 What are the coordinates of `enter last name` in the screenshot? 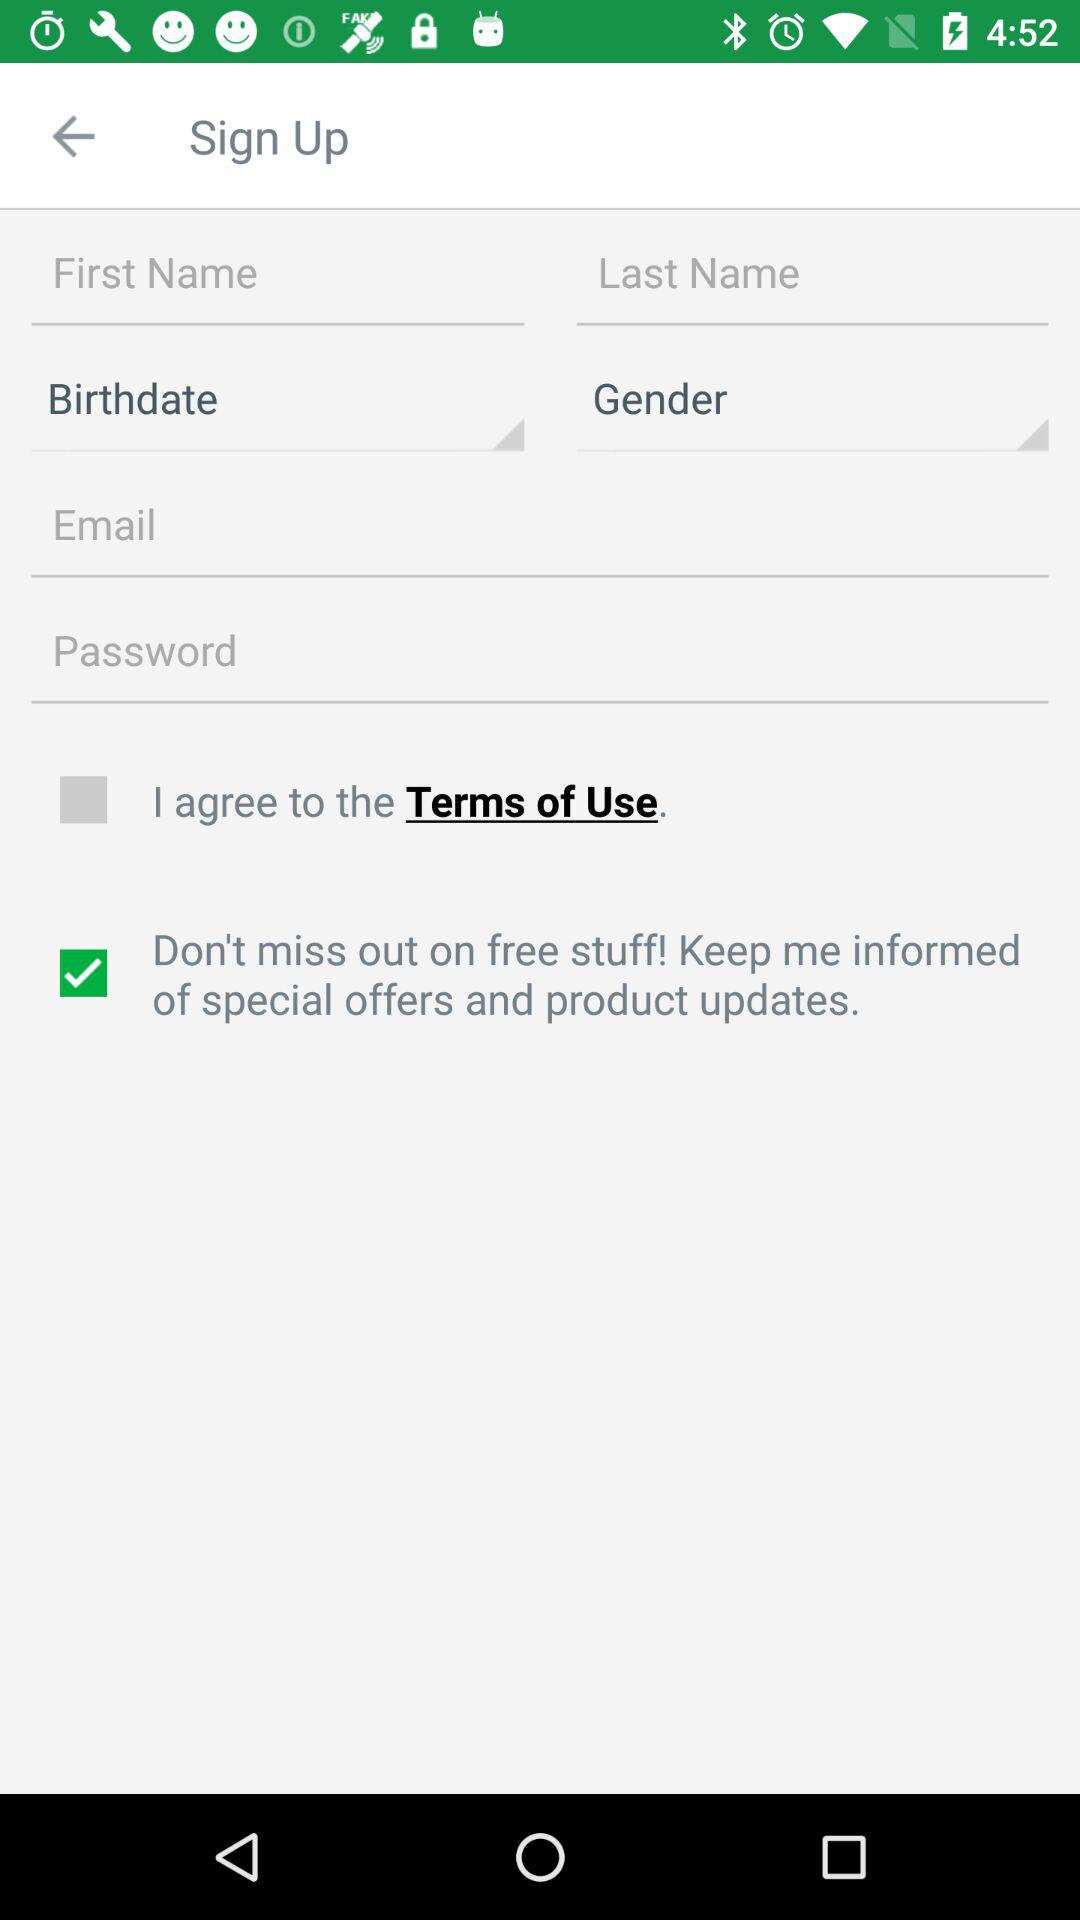 It's located at (812, 273).